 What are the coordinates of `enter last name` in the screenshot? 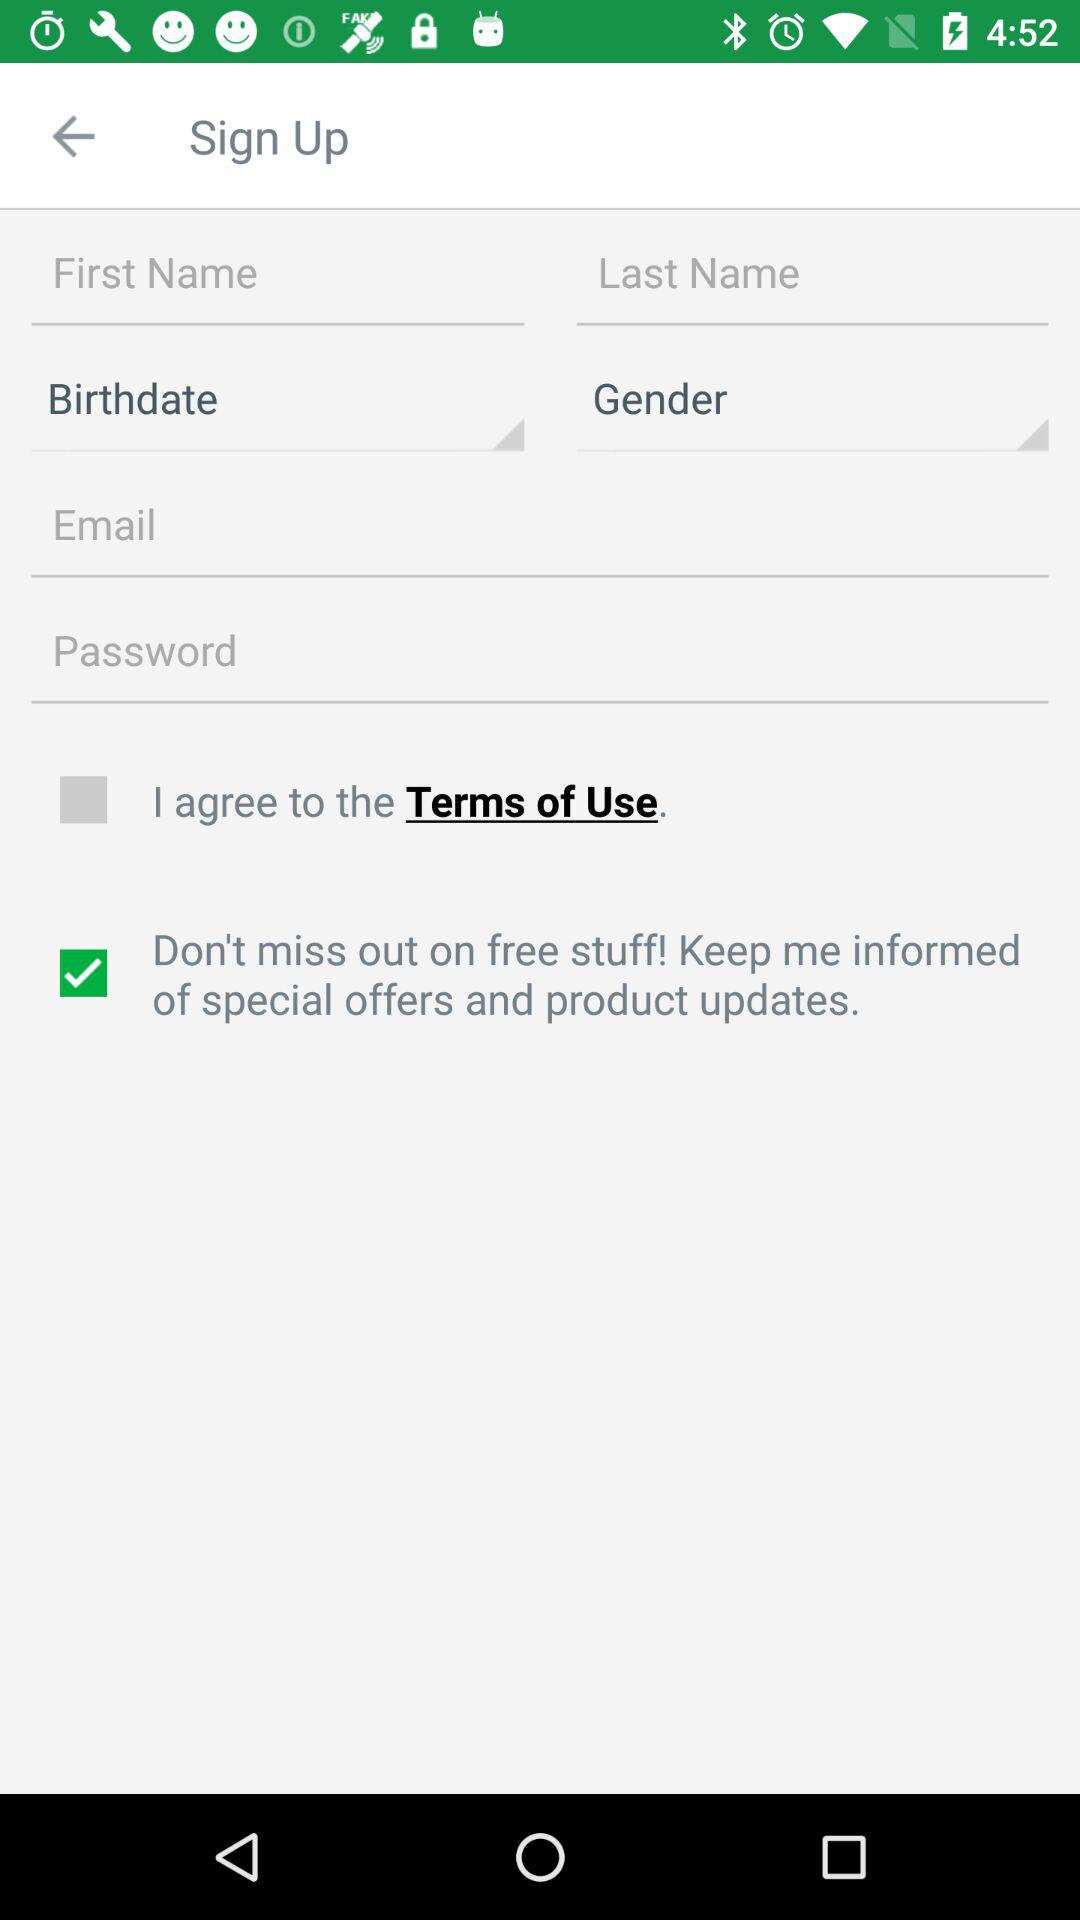 It's located at (812, 273).